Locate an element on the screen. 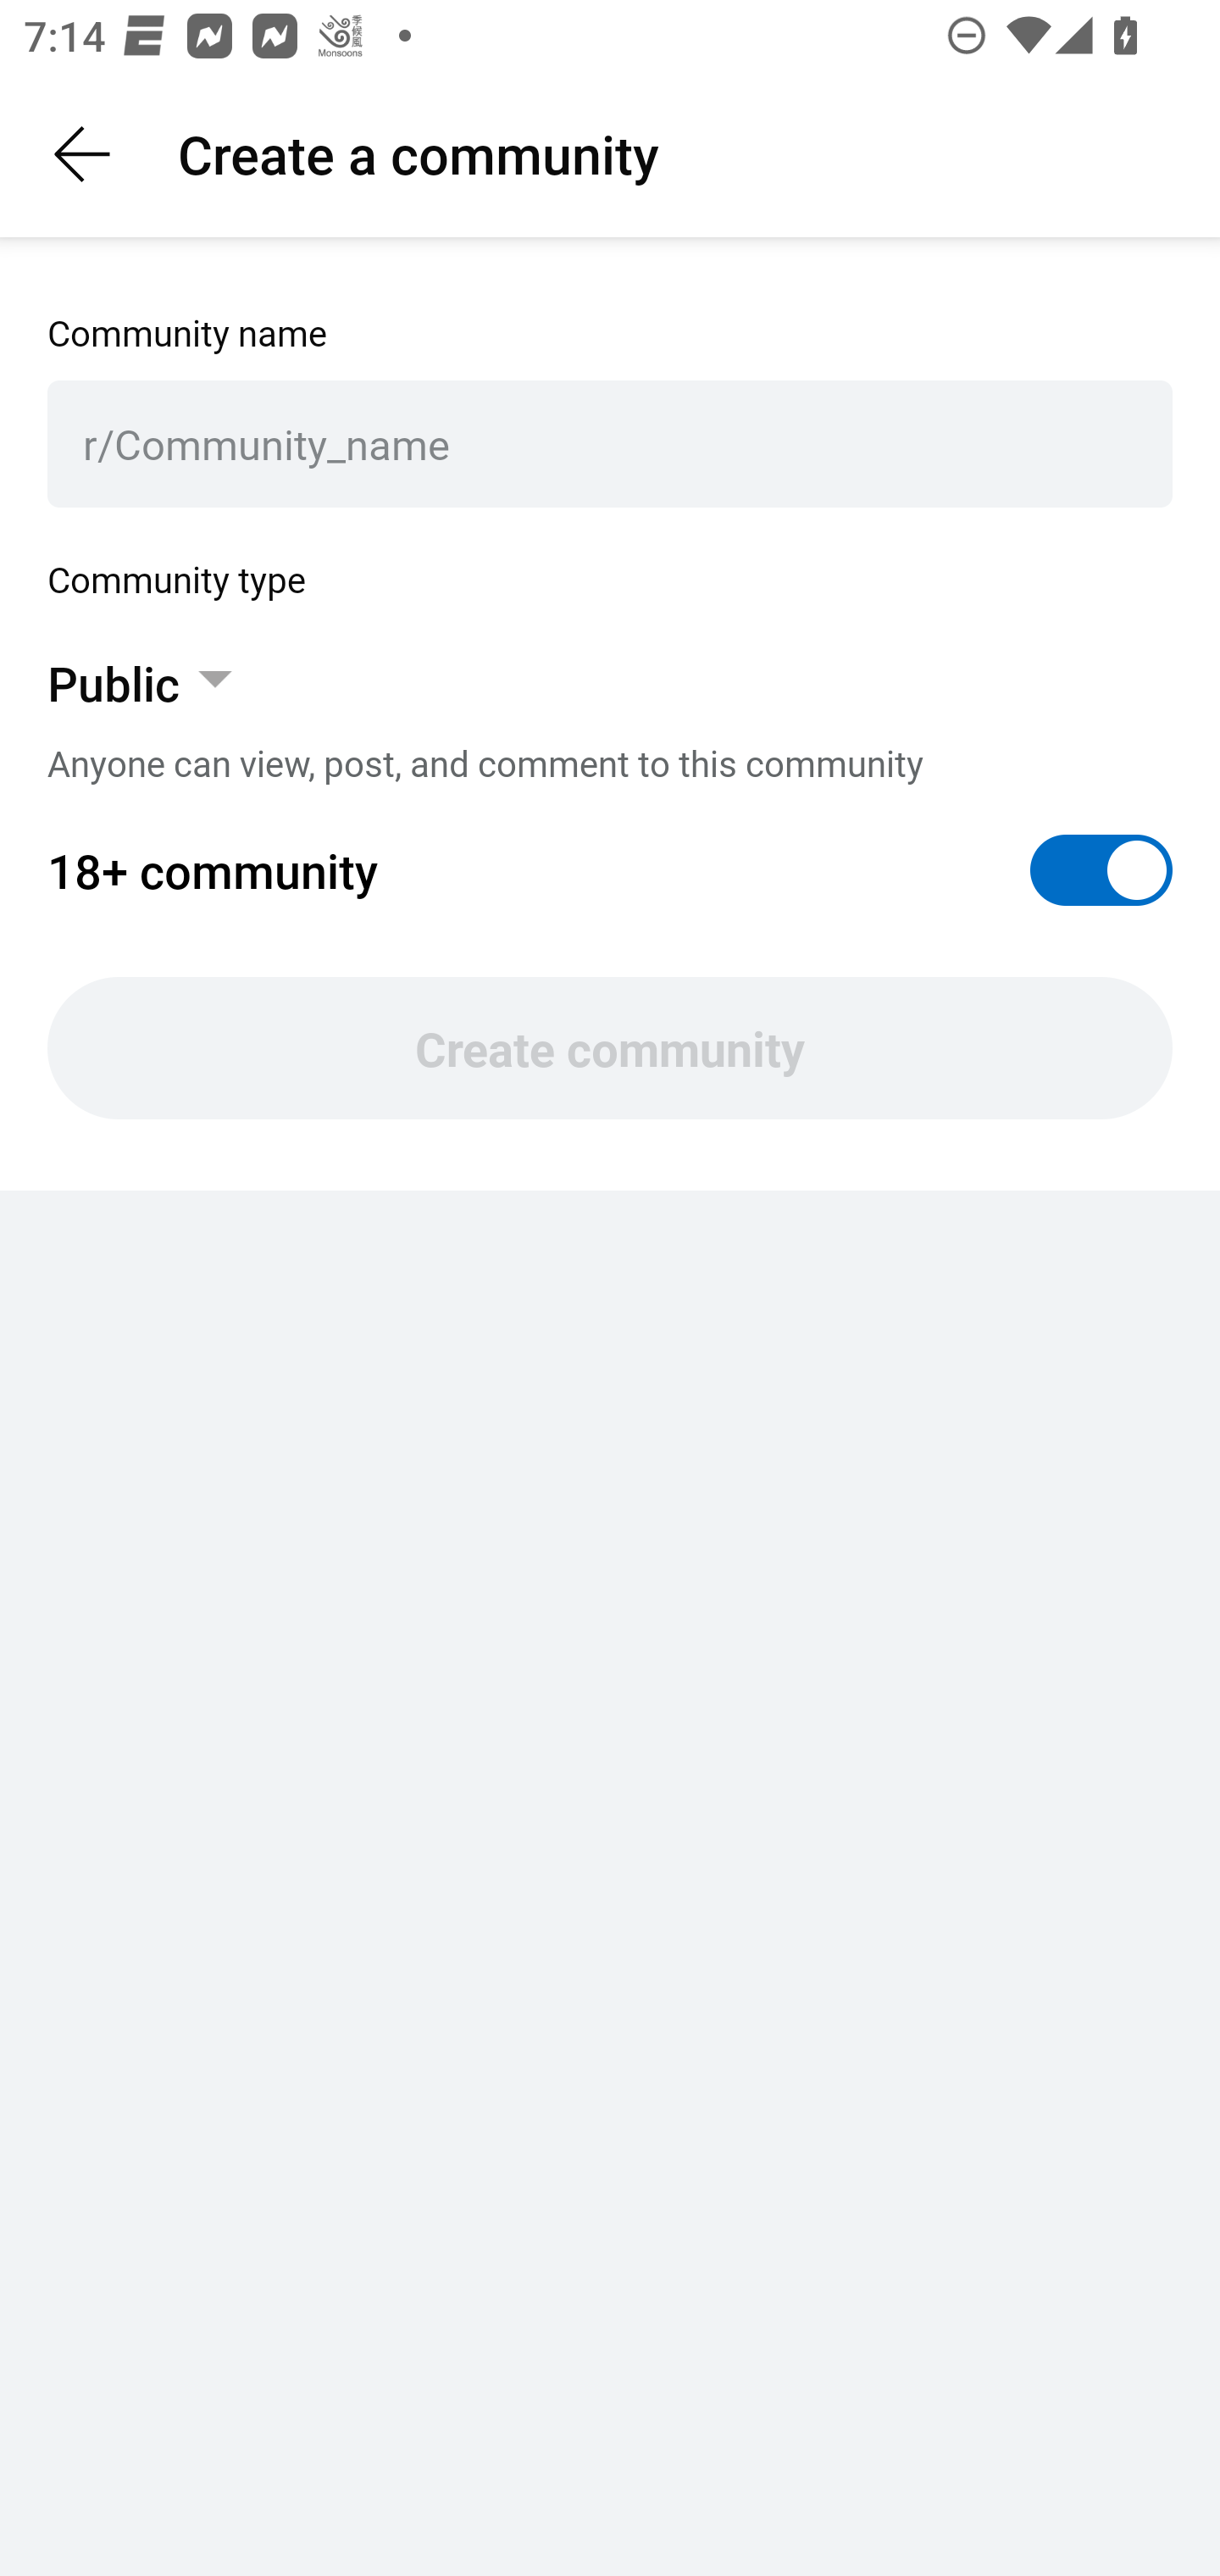  Create community is located at coordinates (610, 1048).